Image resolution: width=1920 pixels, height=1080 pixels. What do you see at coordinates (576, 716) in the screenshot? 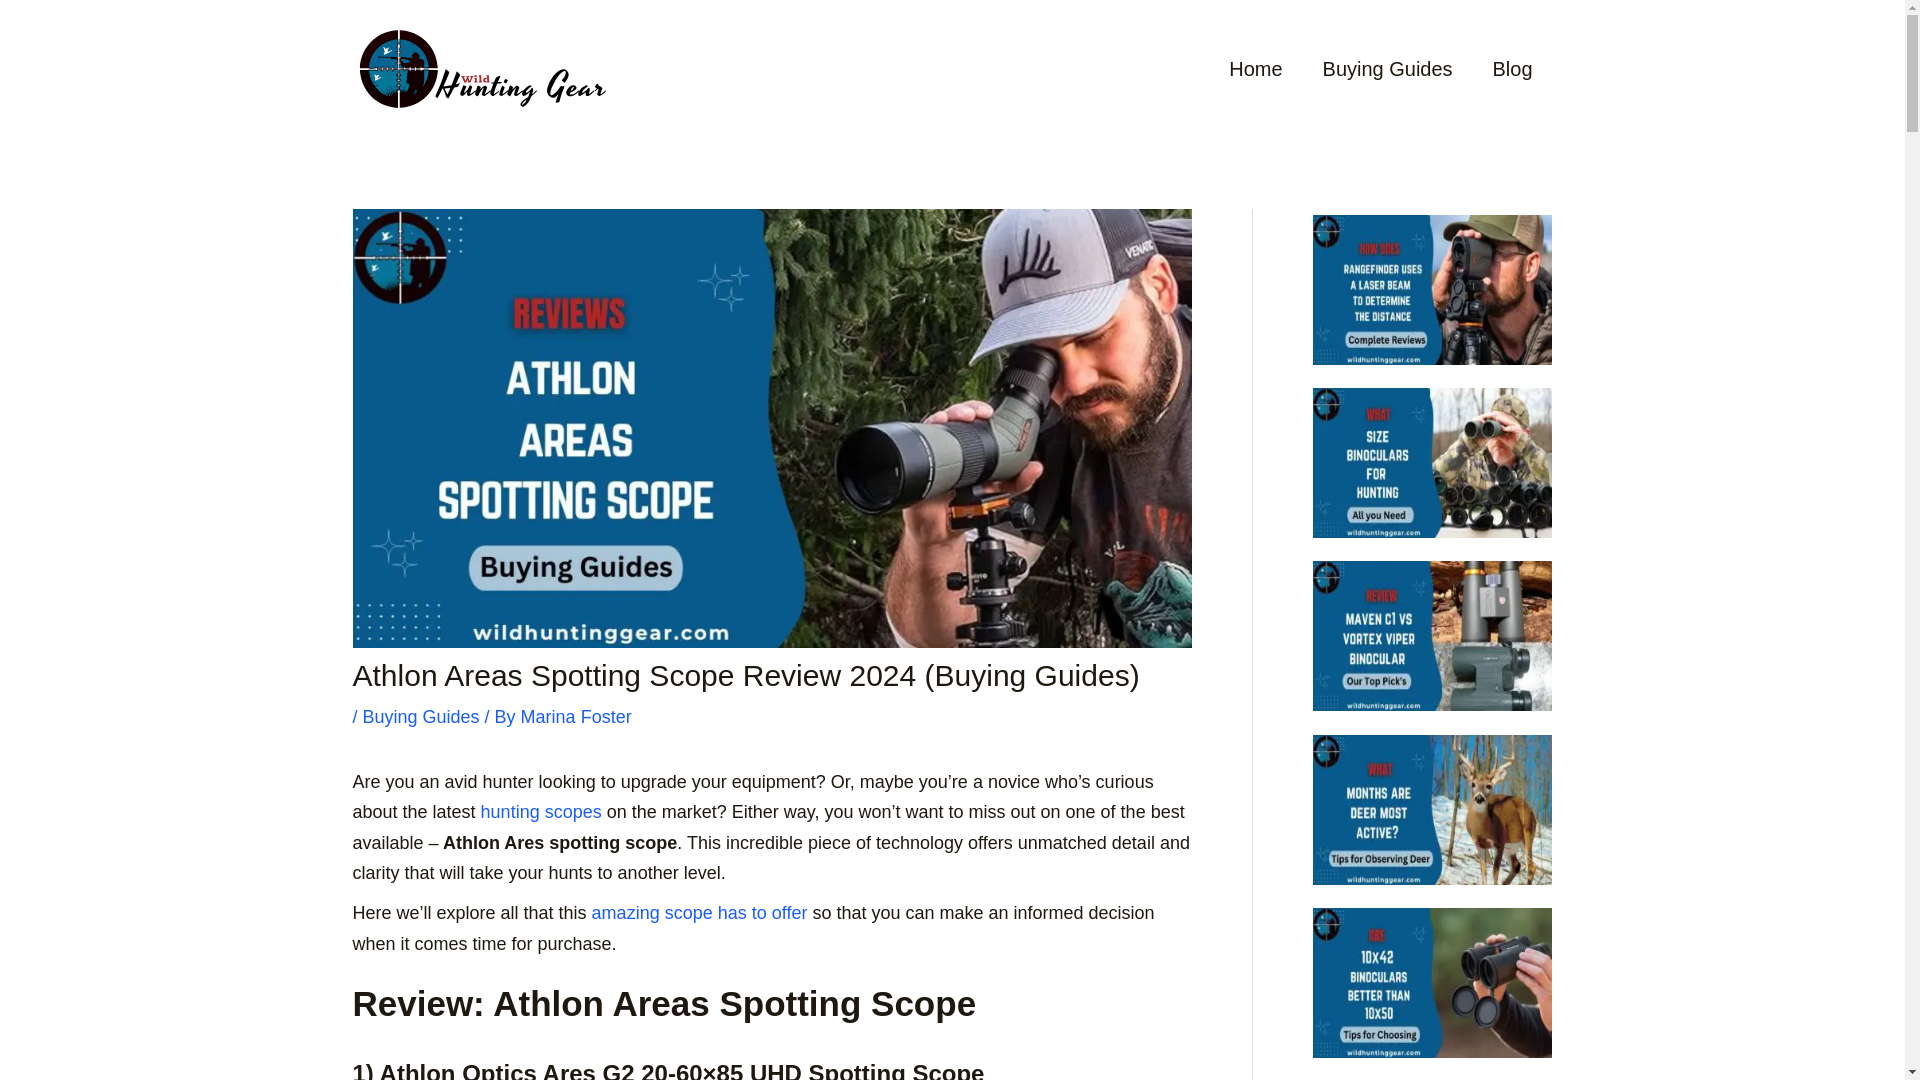
I see `View all posts by Marina Foster` at bounding box center [576, 716].